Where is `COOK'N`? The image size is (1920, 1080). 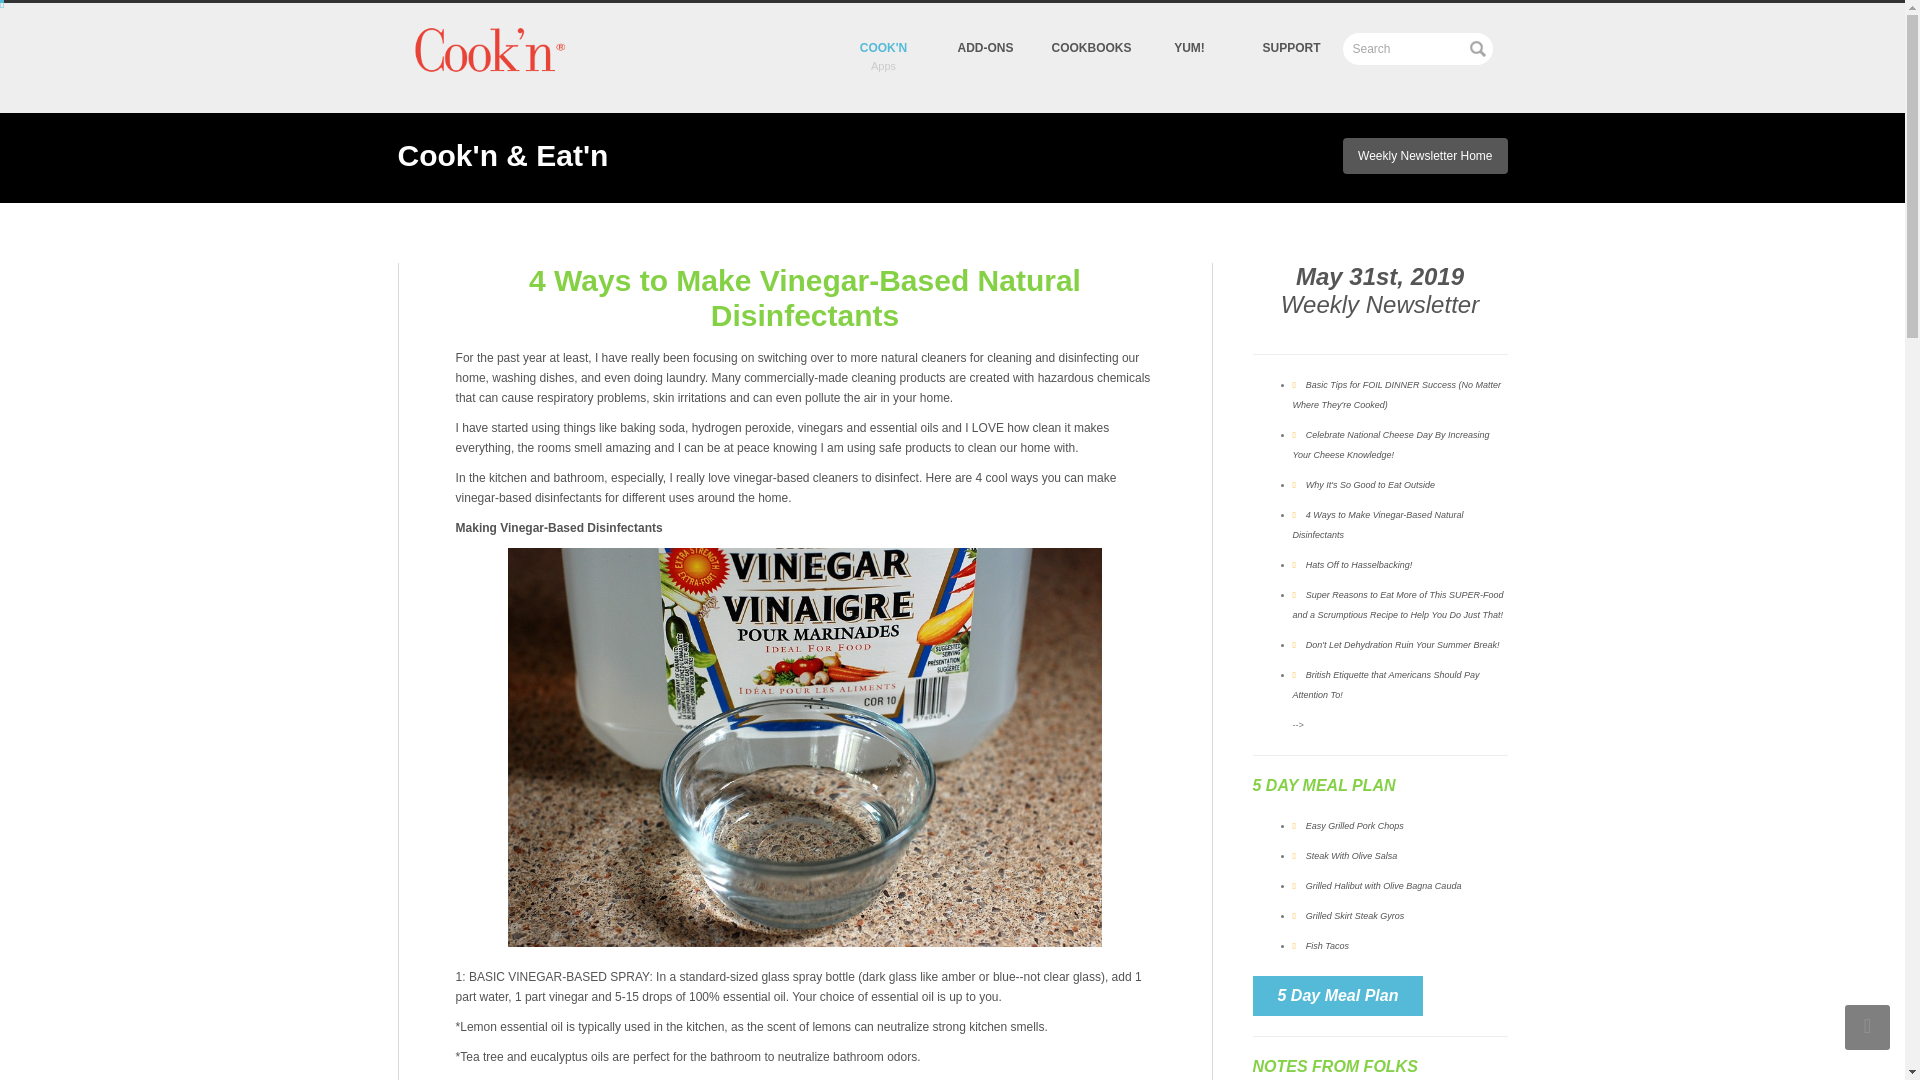
COOK'N is located at coordinates (882, 34).